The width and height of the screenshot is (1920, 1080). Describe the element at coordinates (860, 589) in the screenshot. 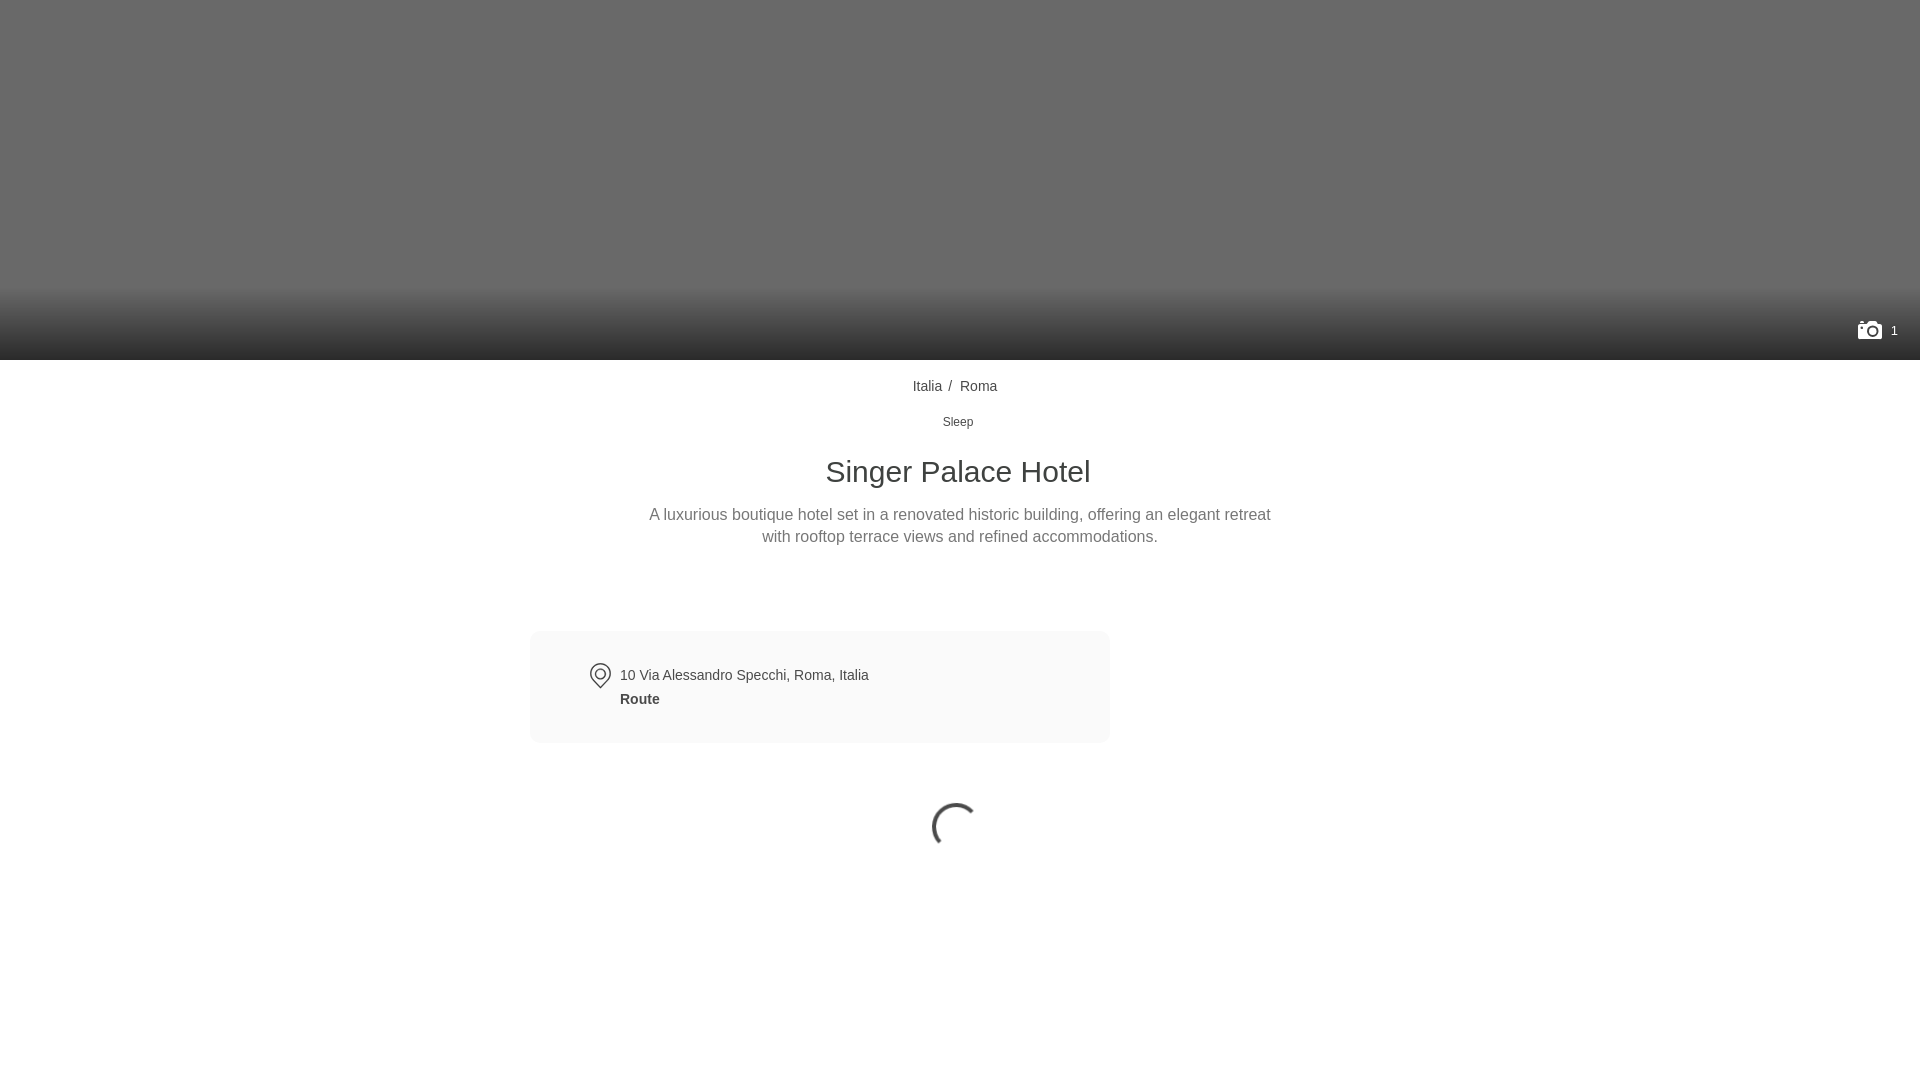

I see `Route` at that location.